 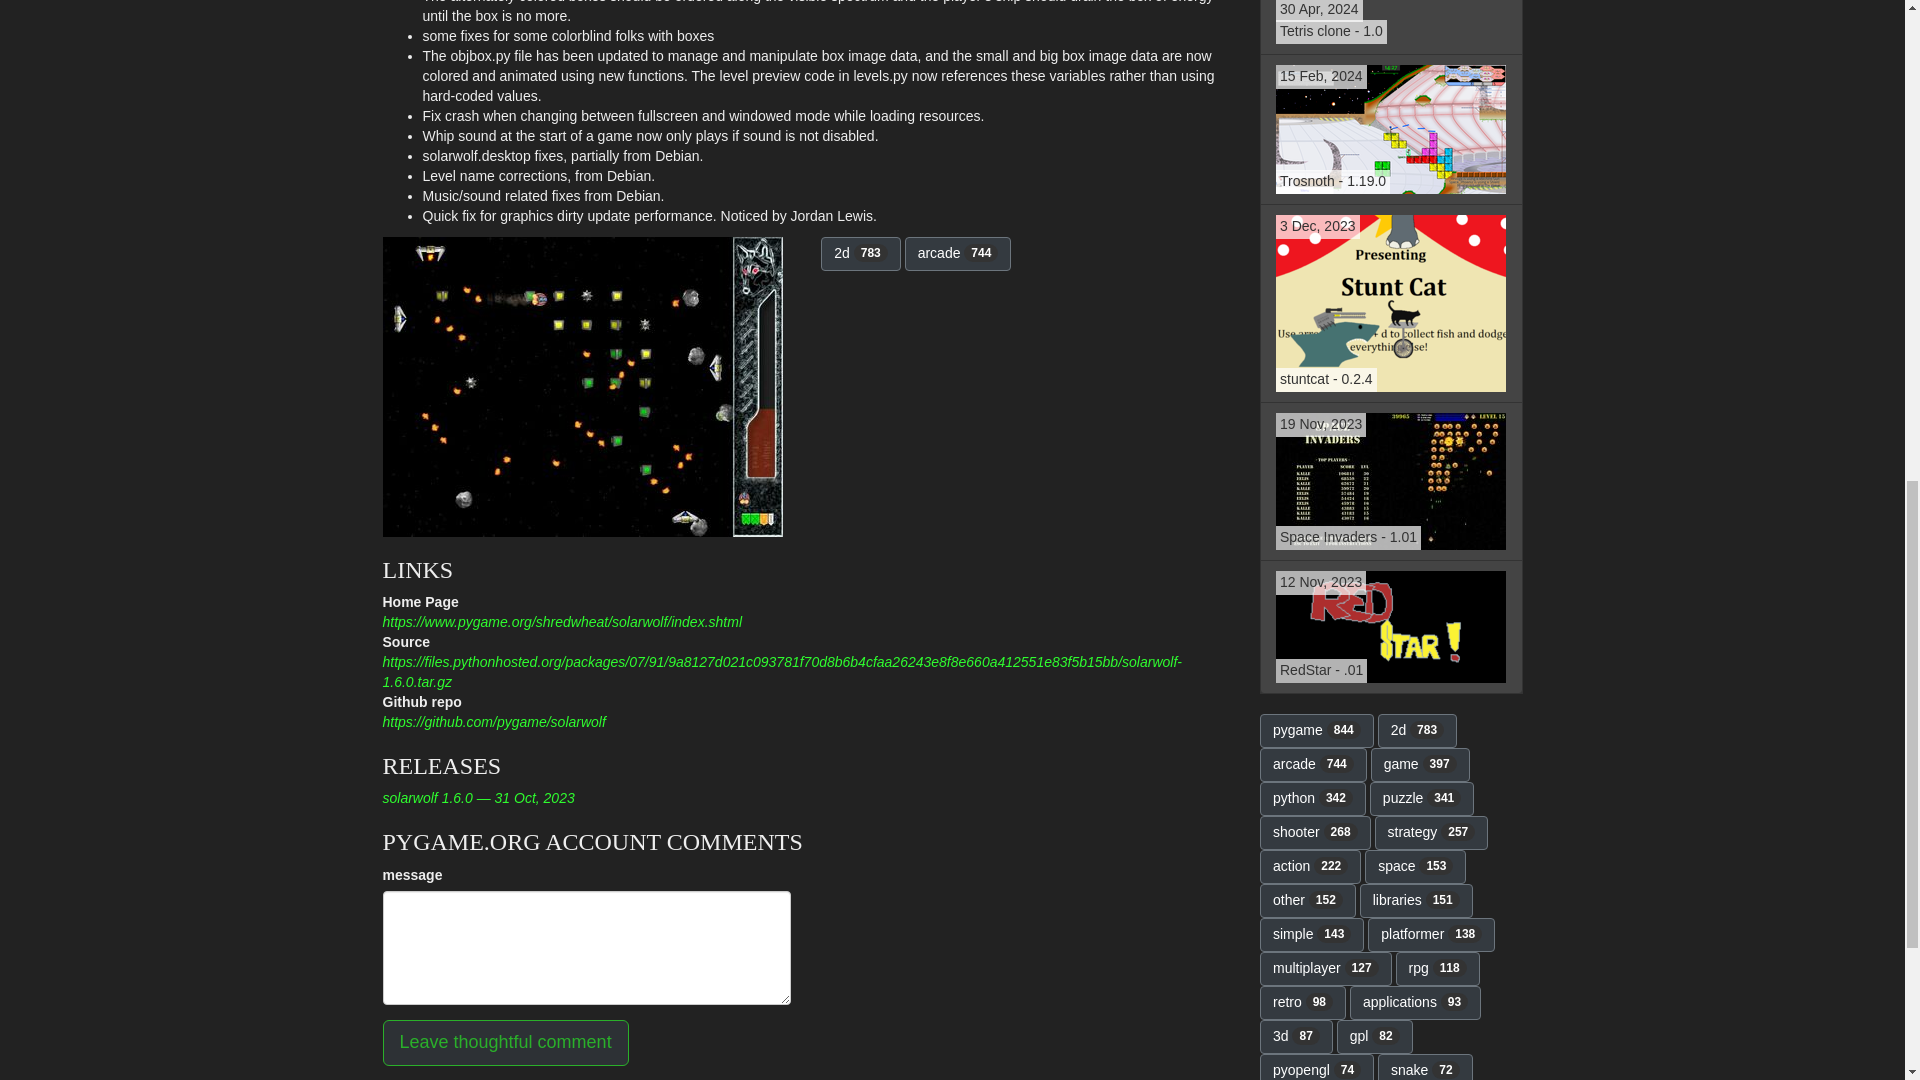 What do you see at coordinates (504, 1042) in the screenshot?
I see `A clone of tetris made by pygame` at bounding box center [504, 1042].